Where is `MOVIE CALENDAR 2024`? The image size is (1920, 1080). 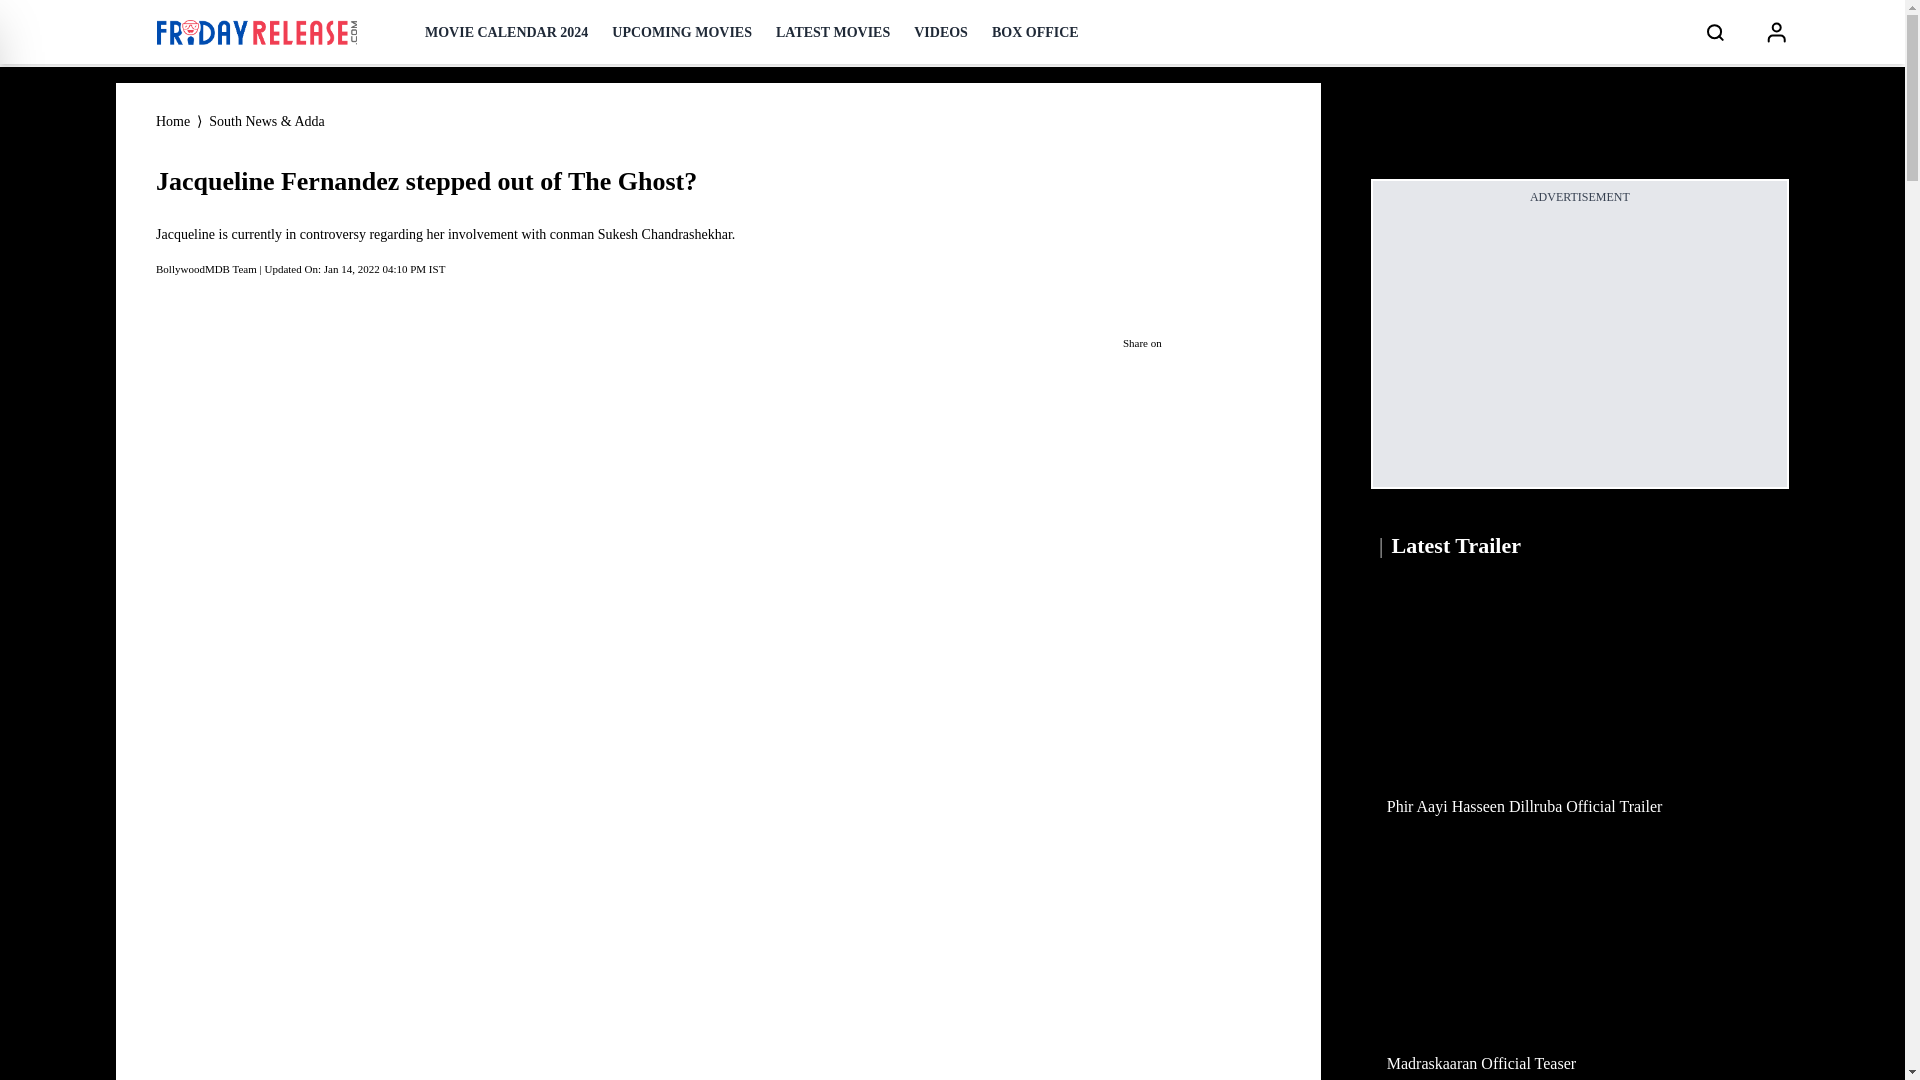
MOVIE CALENDAR 2024 is located at coordinates (506, 32).